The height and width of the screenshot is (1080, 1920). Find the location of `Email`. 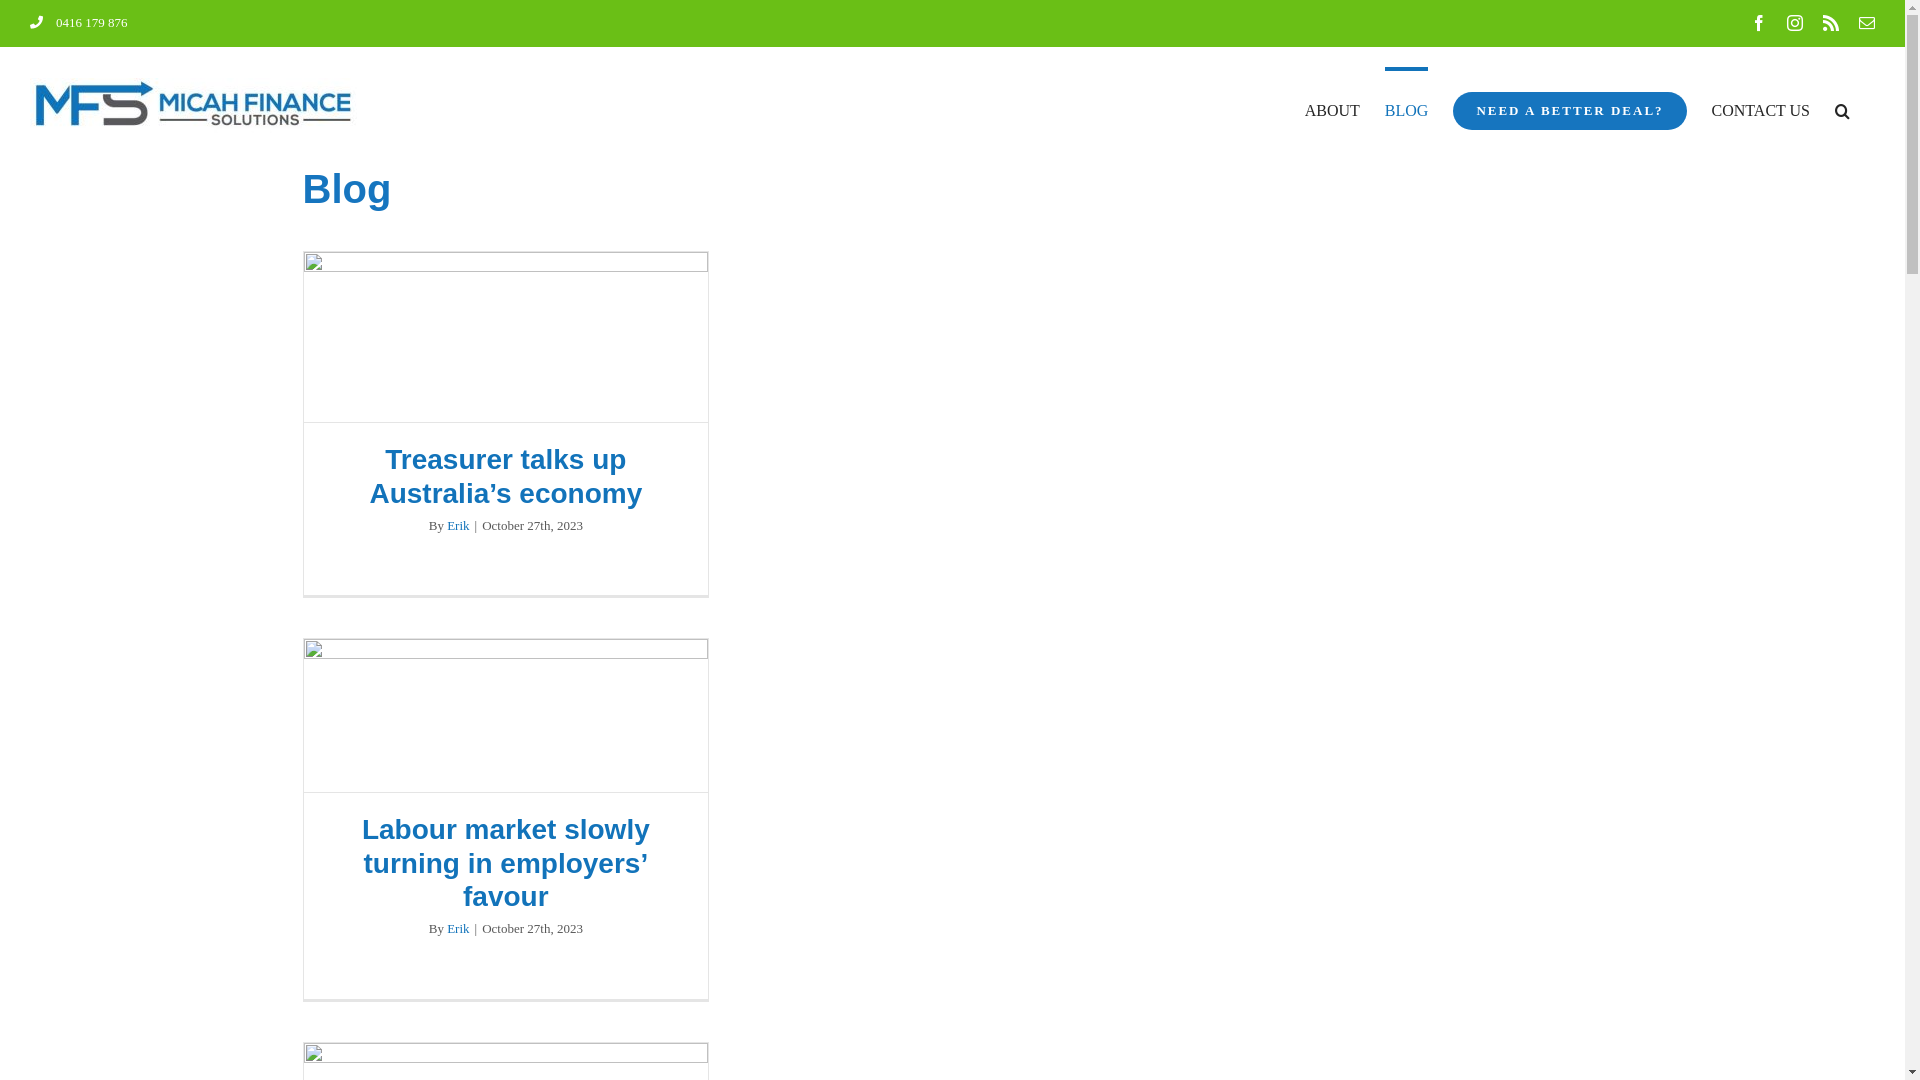

Email is located at coordinates (1867, 23).